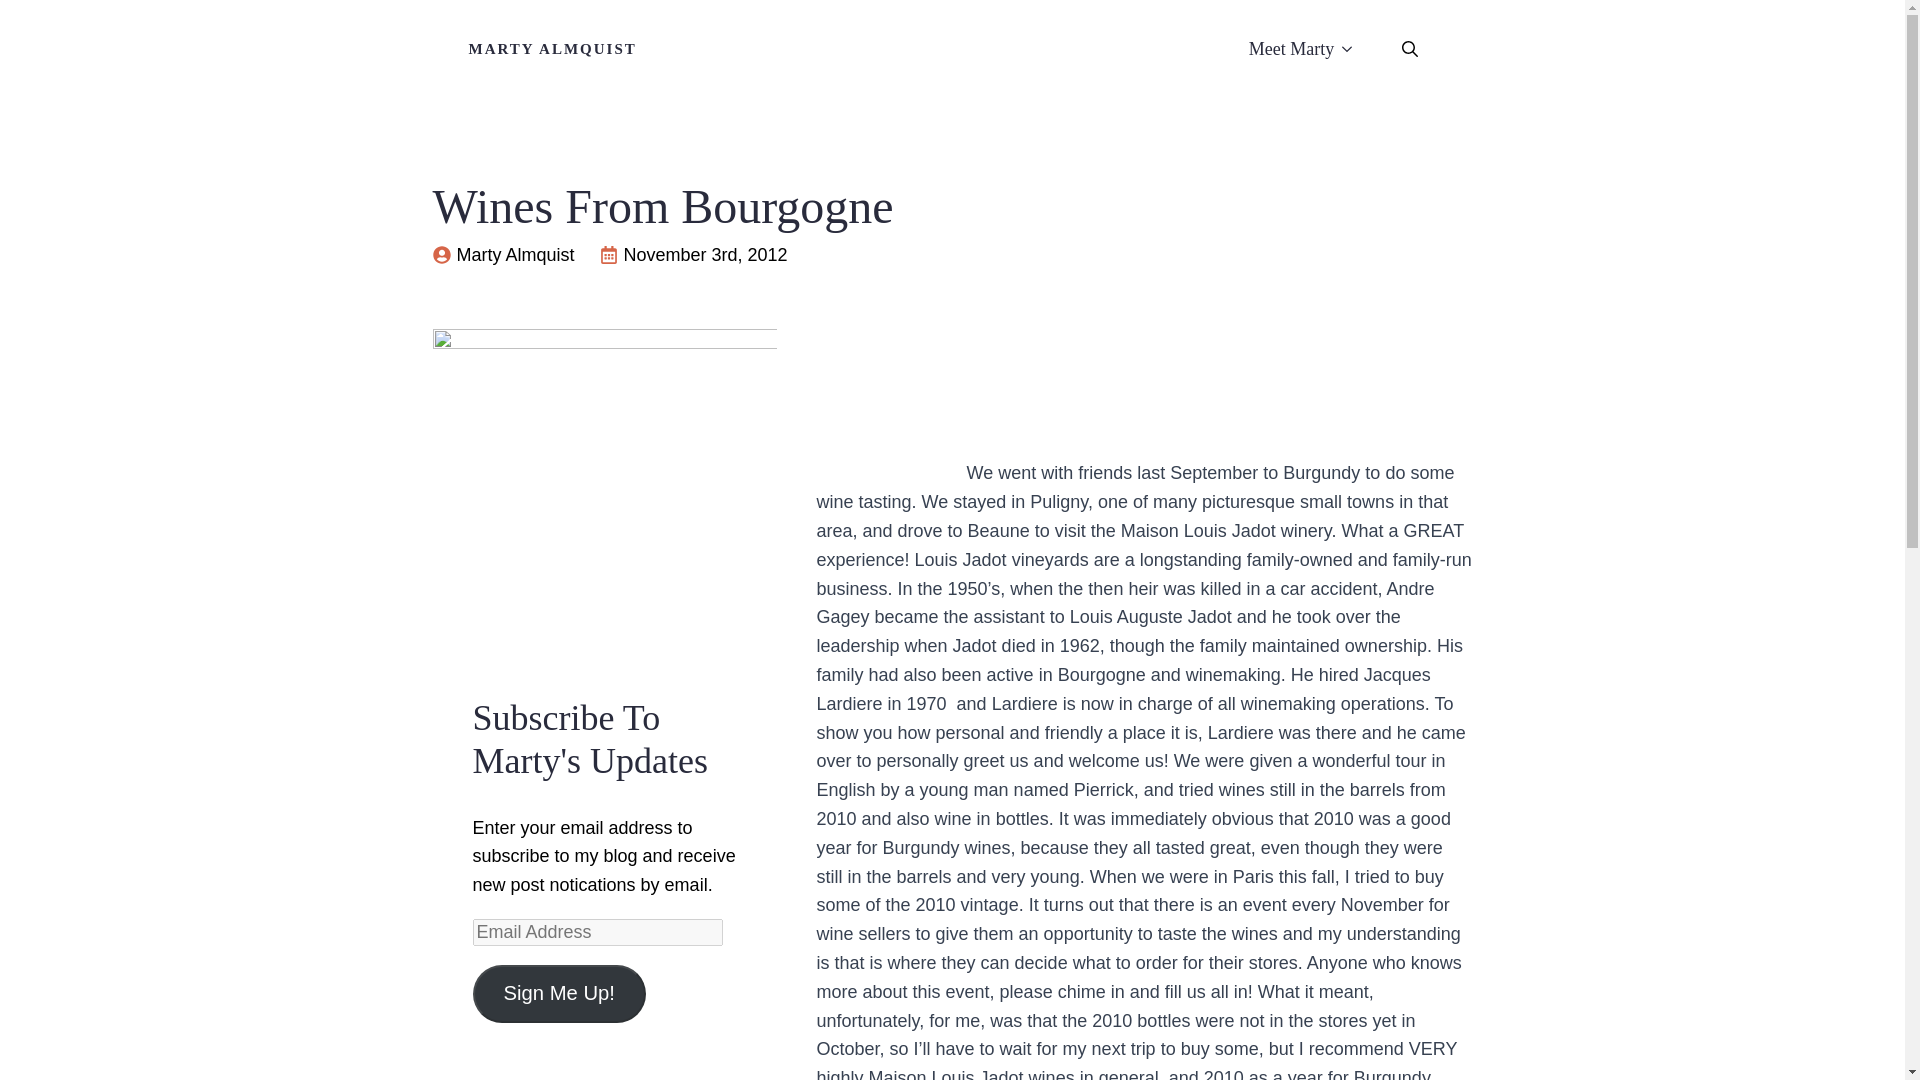  I want to click on Sign Me Up!, so click(558, 994).